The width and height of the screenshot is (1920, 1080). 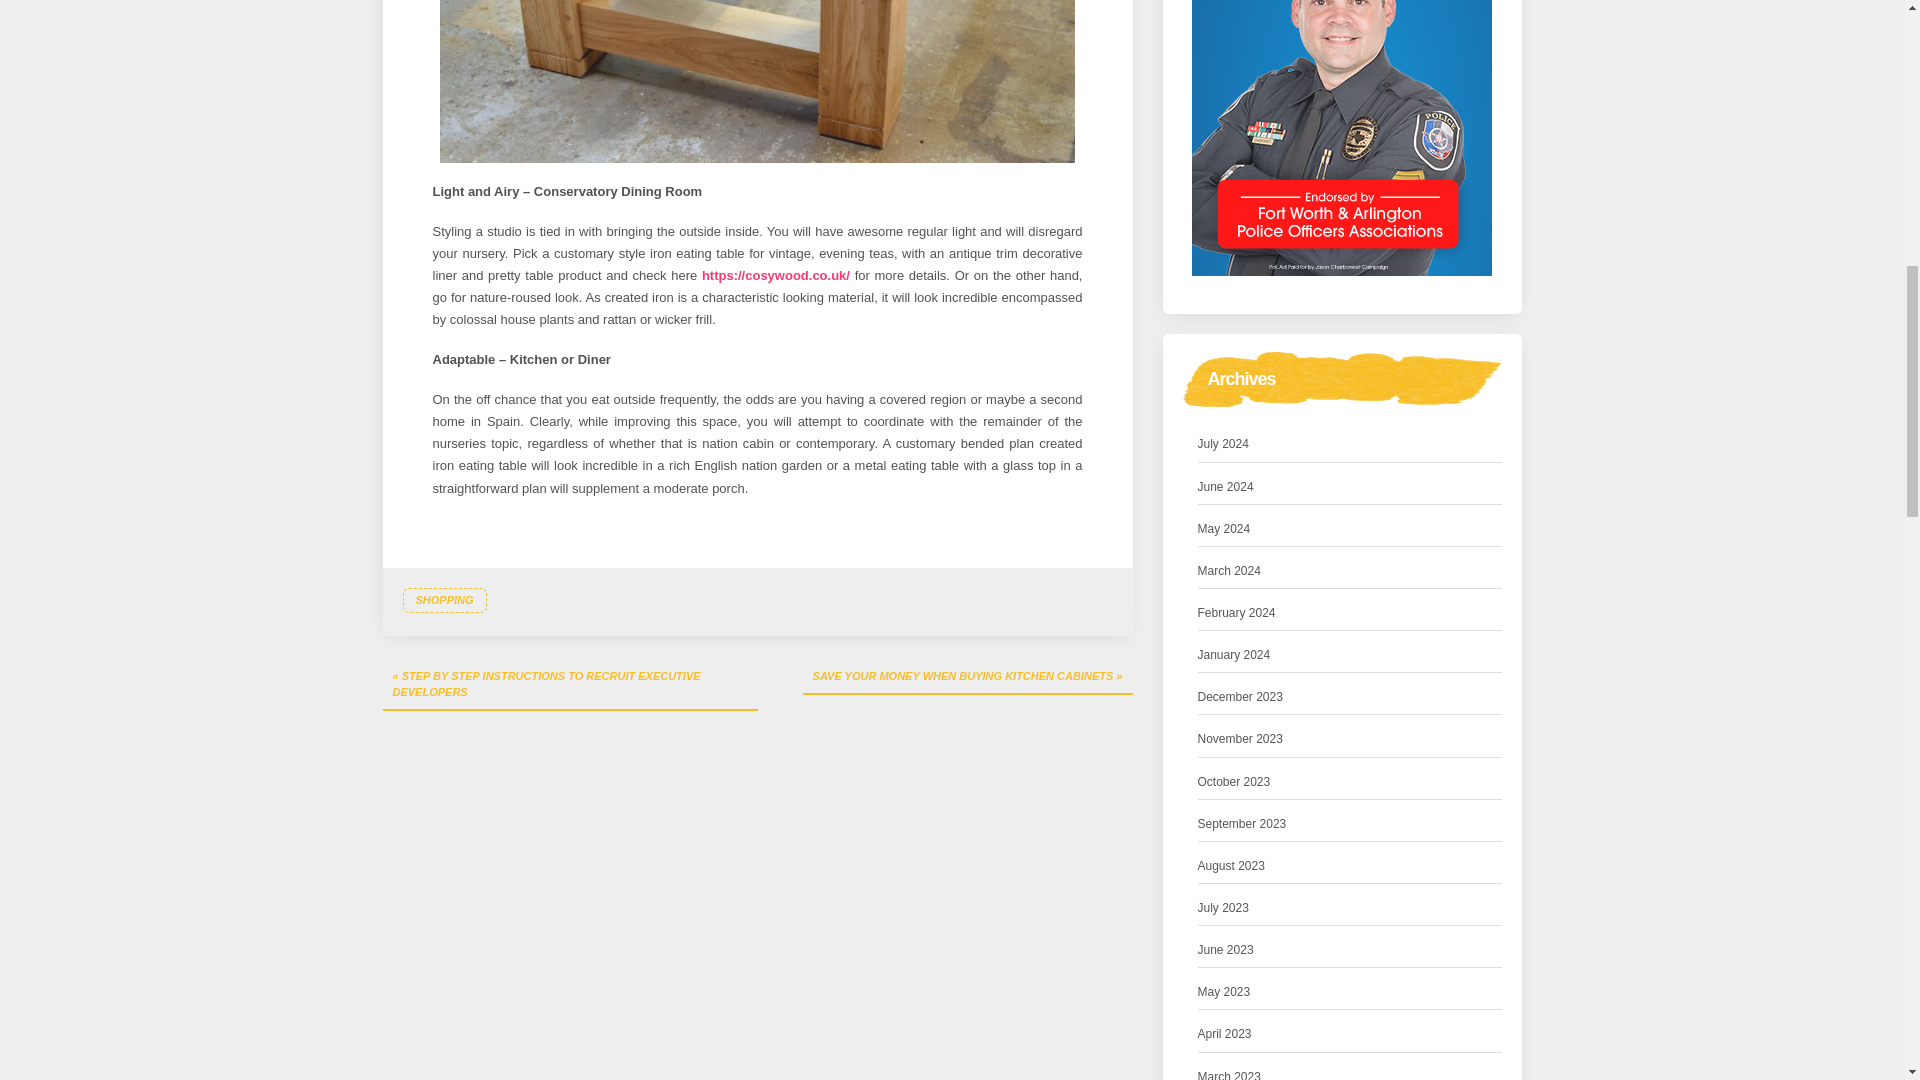 I want to click on December 2023, so click(x=1240, y=697).